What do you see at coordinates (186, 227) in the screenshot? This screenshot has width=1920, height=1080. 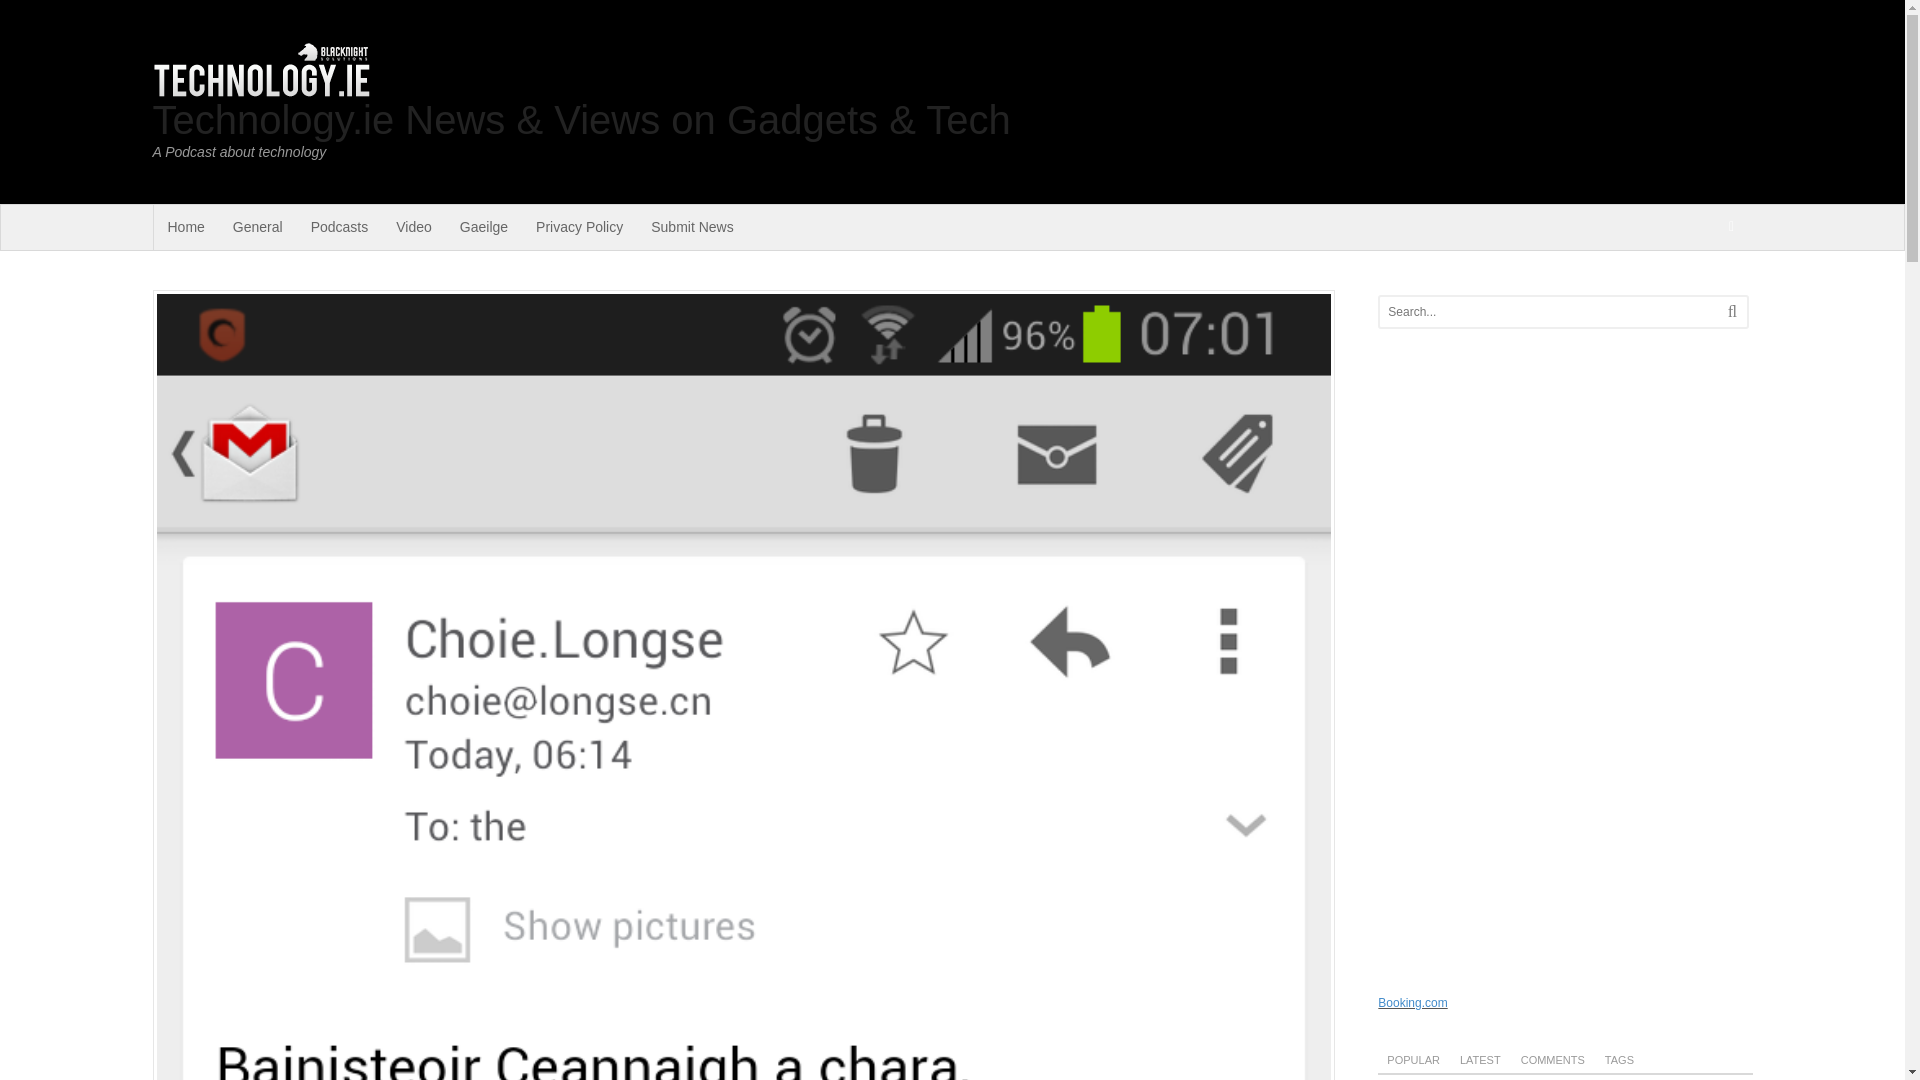 I see `Technoloy.ie Home Page` at bounding box center [186, 227].